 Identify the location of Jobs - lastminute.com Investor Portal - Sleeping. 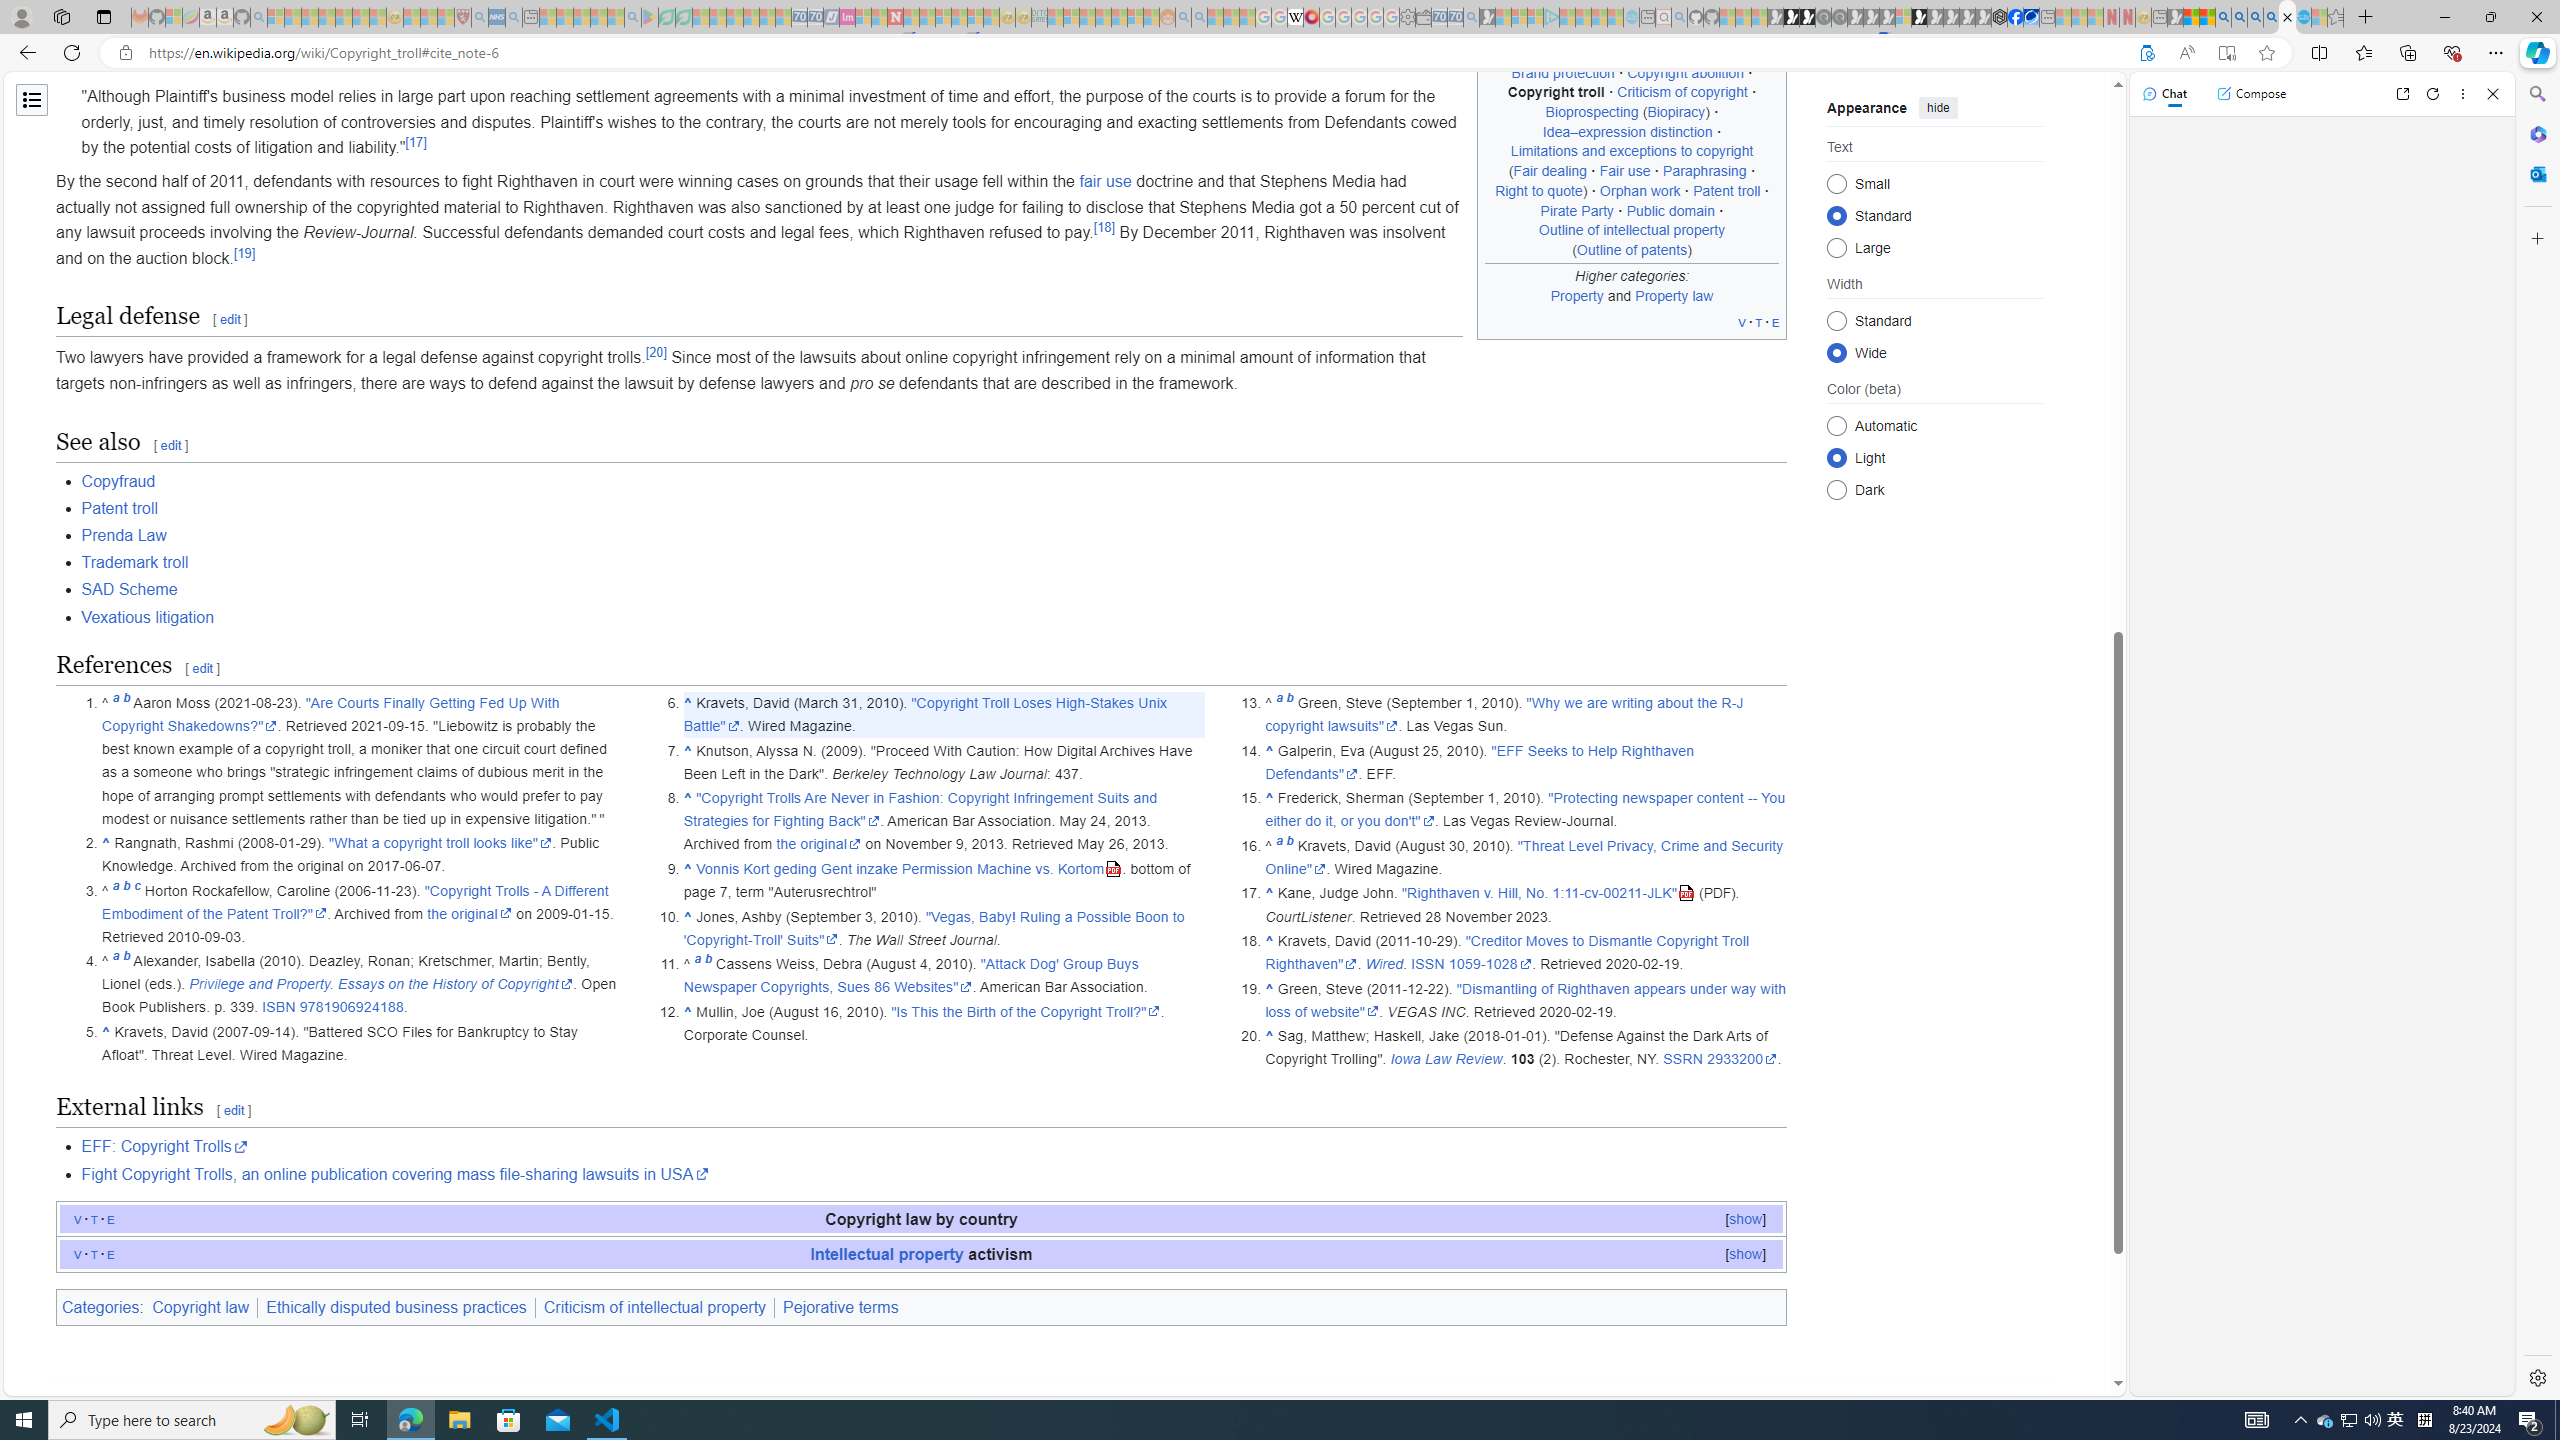
(848, 17).